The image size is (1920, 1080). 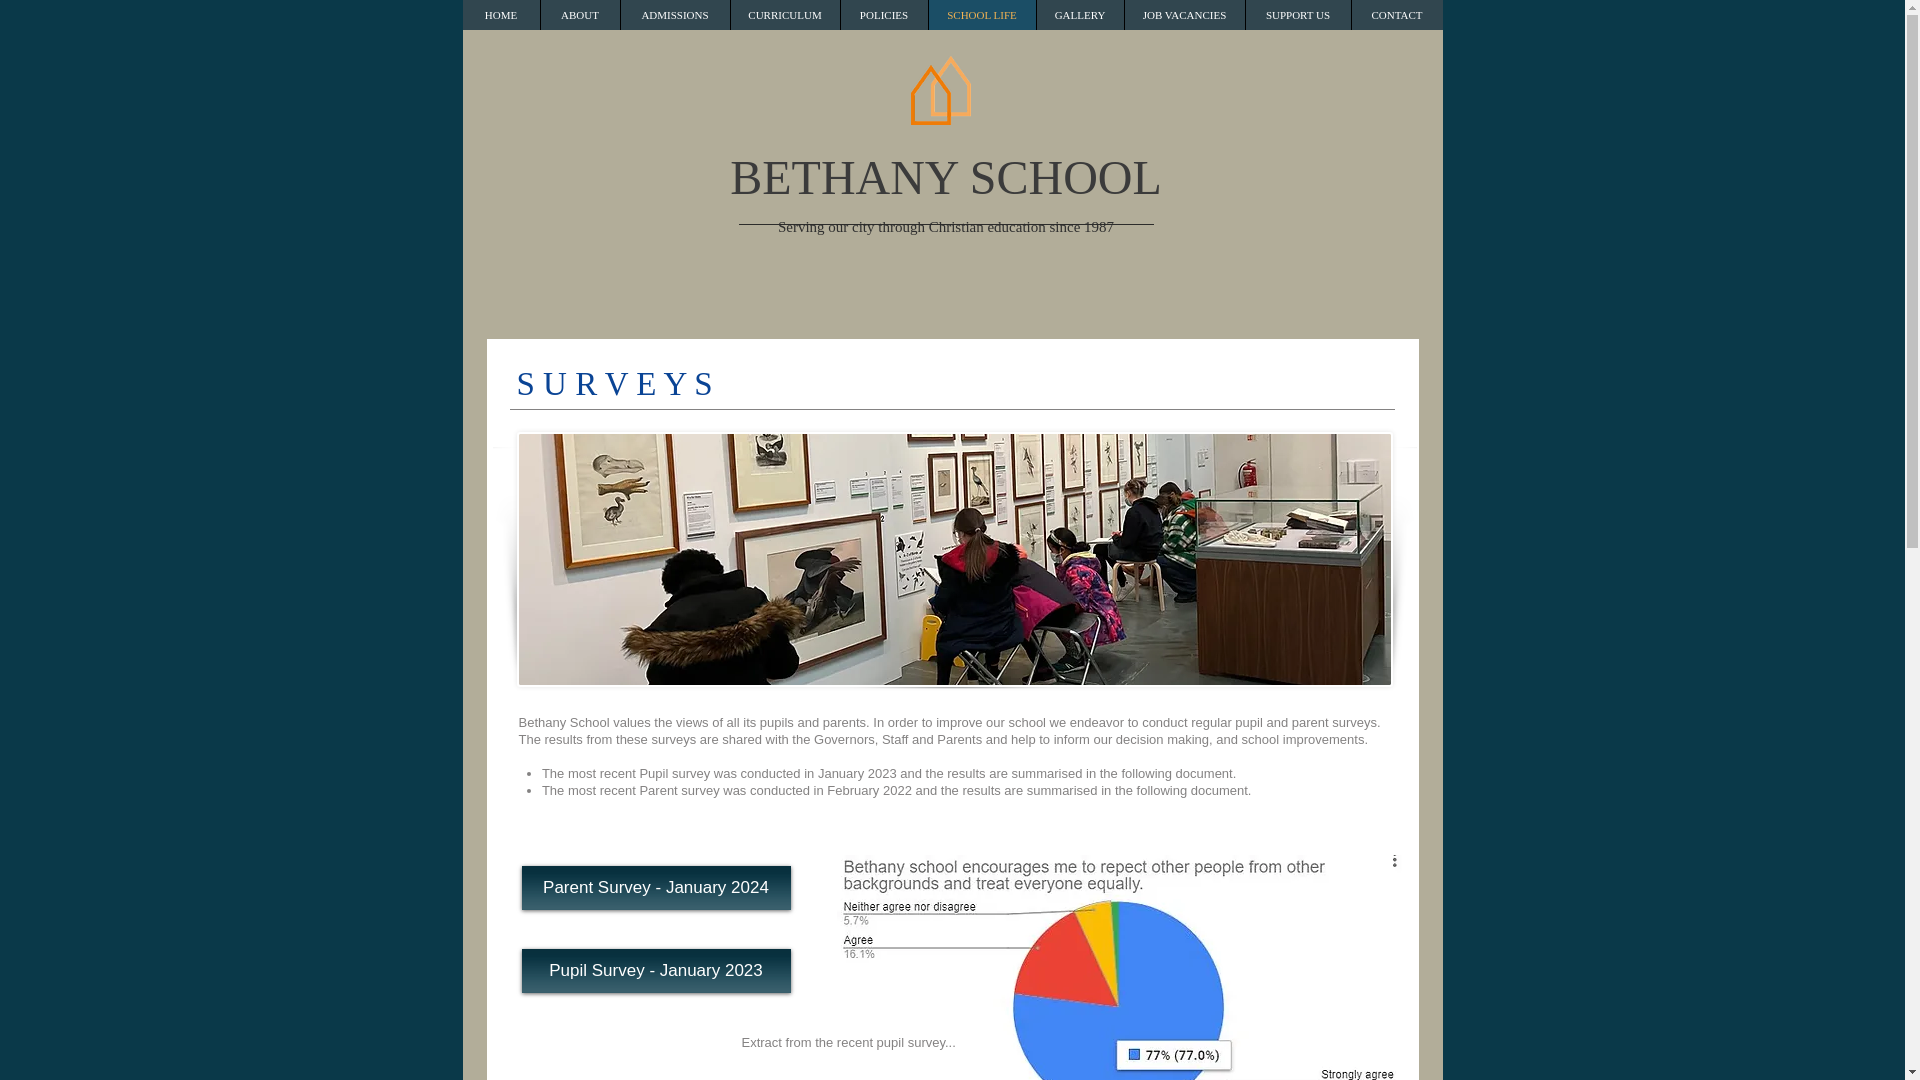 What do you see at coordinates (580, 15) in the screenshot?
I see `ABOUT` at bounding box center [580, 15].